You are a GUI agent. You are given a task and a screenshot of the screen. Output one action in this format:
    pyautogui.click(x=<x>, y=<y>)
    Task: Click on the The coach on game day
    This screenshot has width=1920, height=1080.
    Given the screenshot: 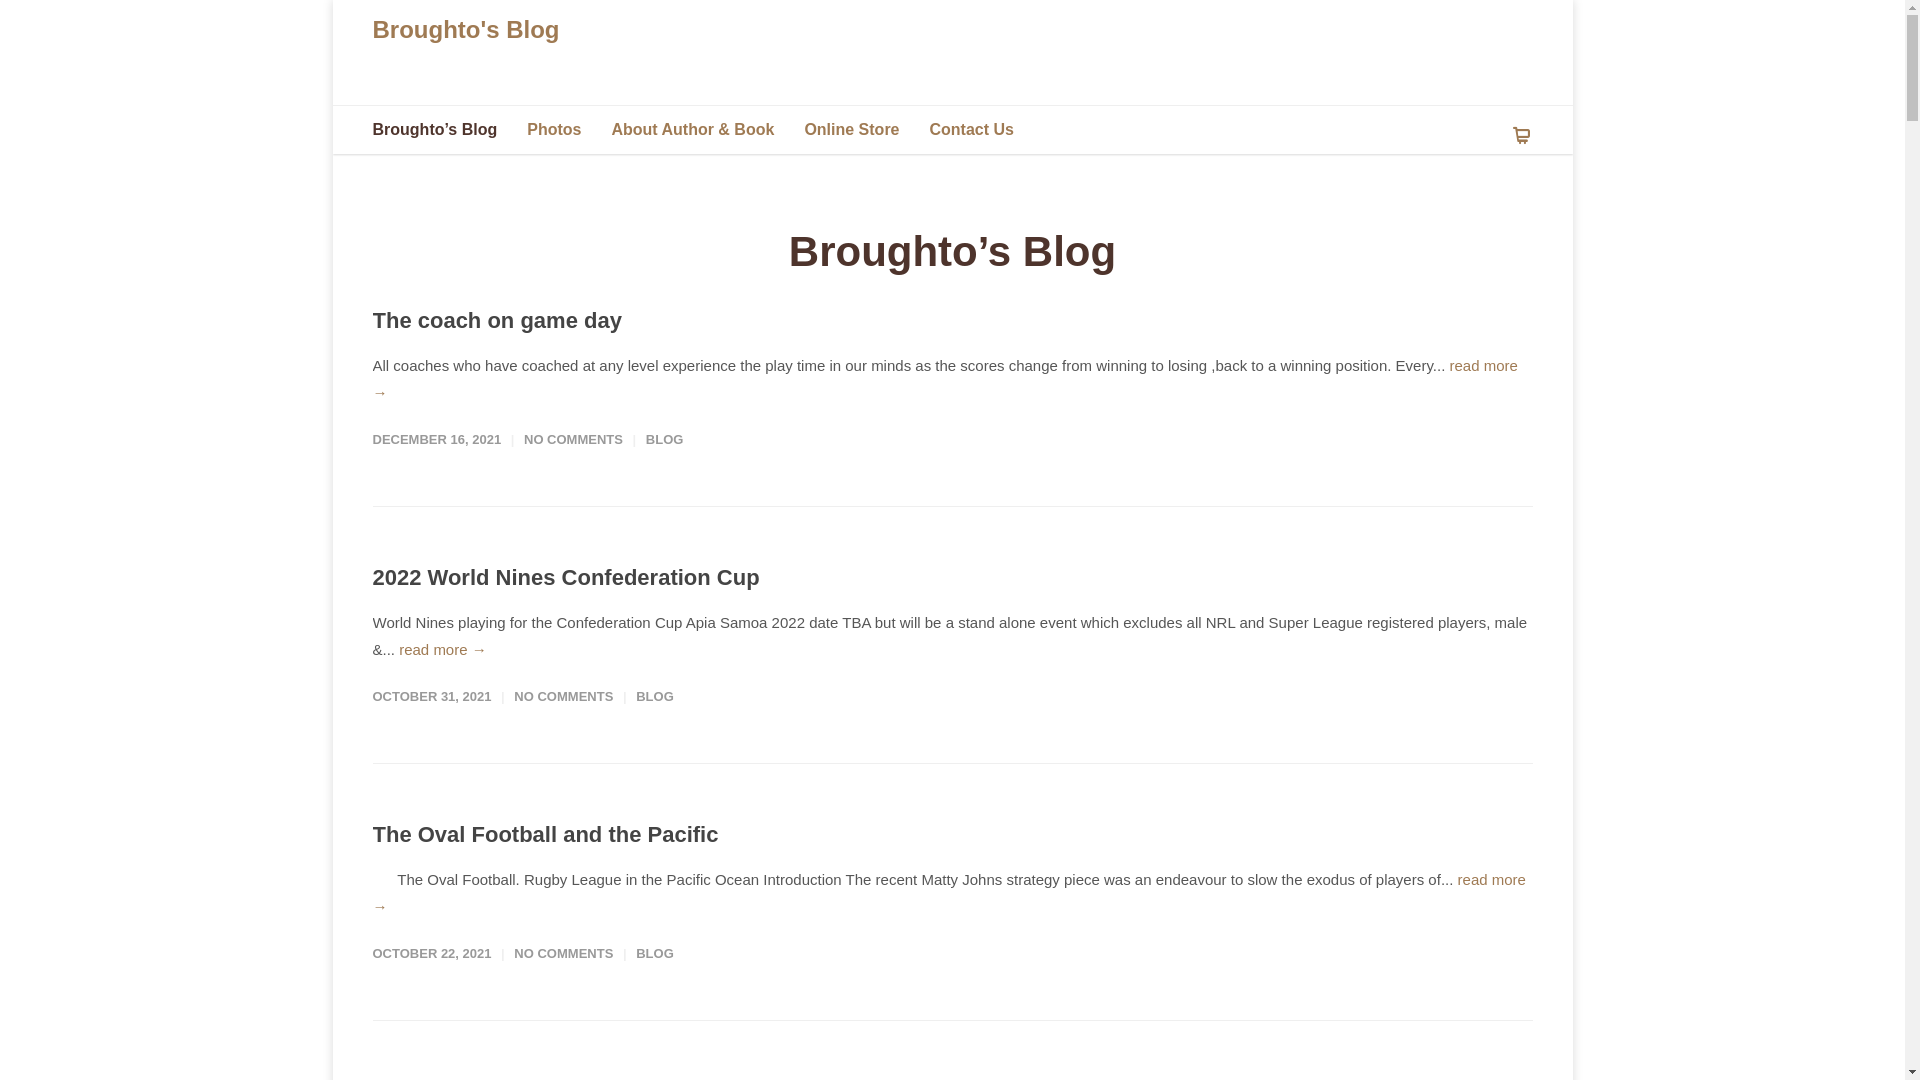 What is the action you would take?
    pyautogui.click(x=496, y=320)
    